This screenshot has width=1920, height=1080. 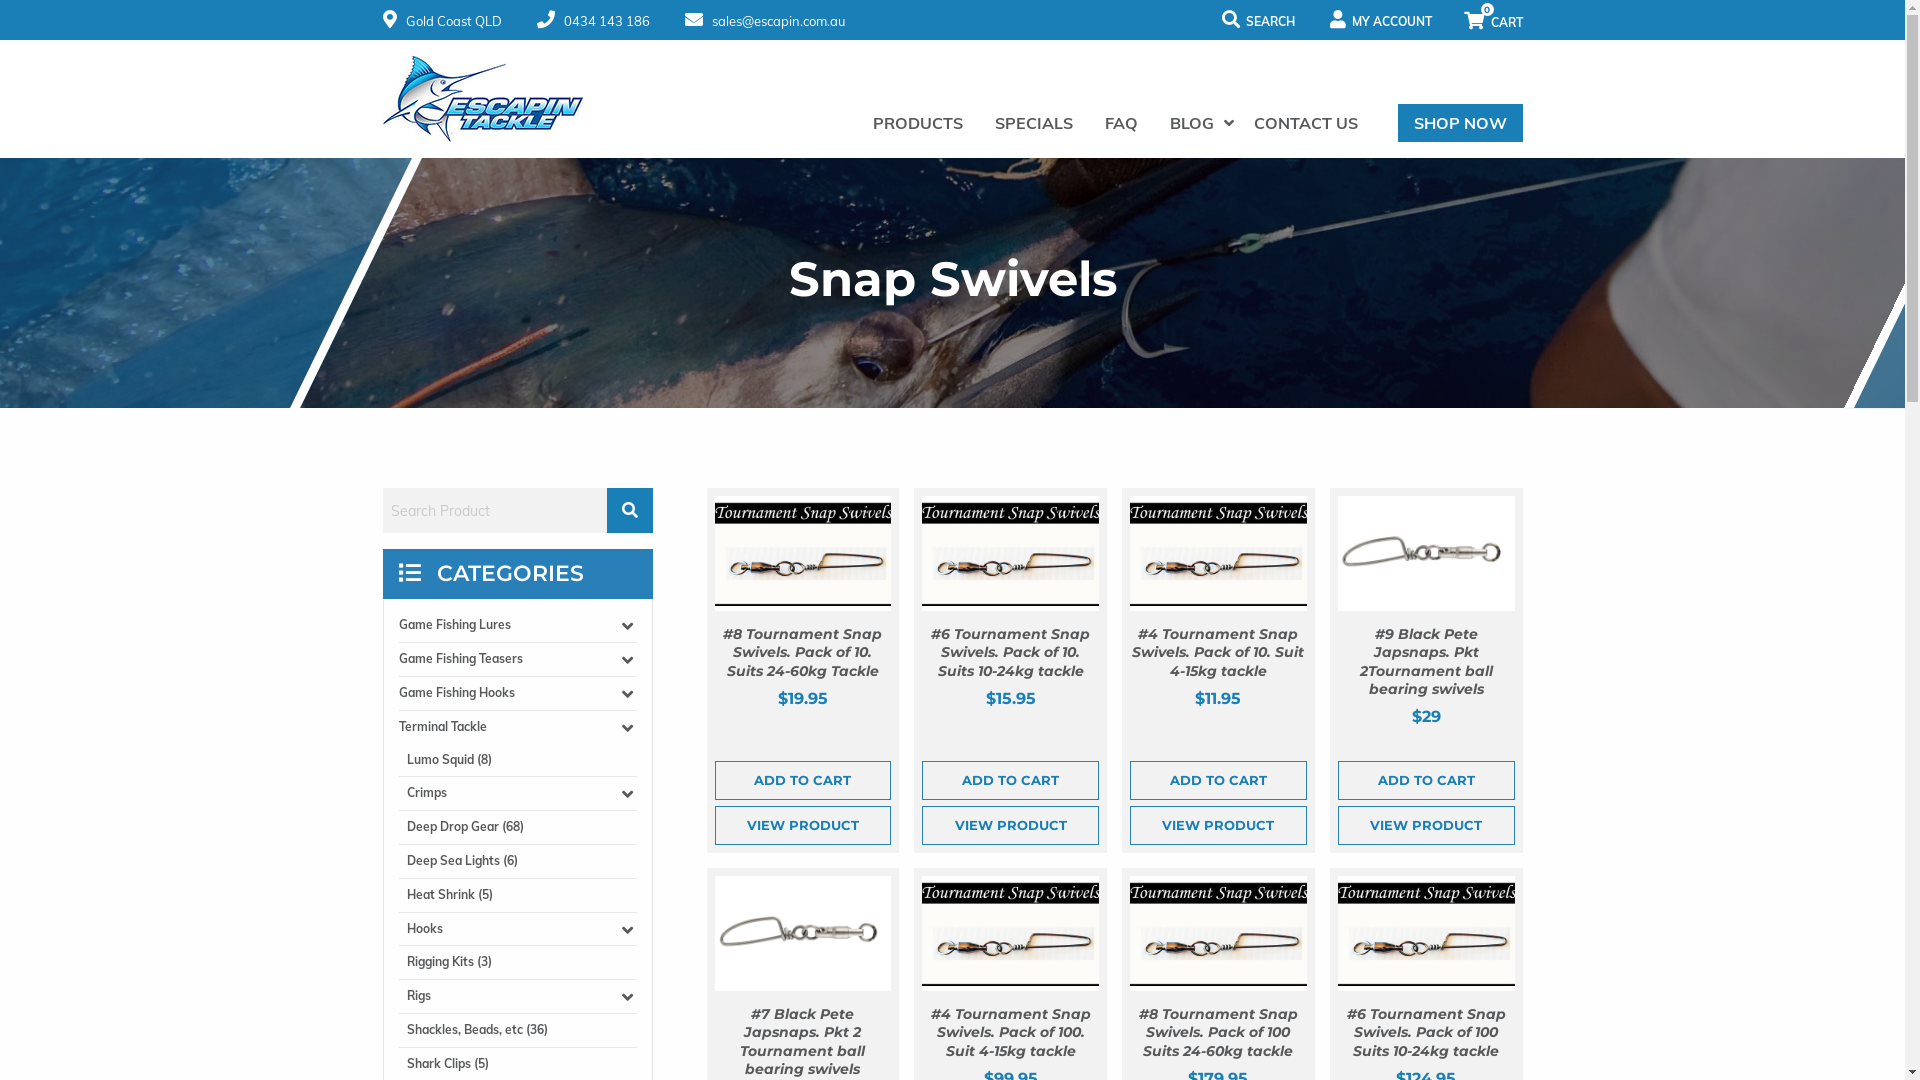 What do you see at coordinates (517, 626) in the screenshot?
I see `Game Fishing Lures` at bounding box center [517, 626].